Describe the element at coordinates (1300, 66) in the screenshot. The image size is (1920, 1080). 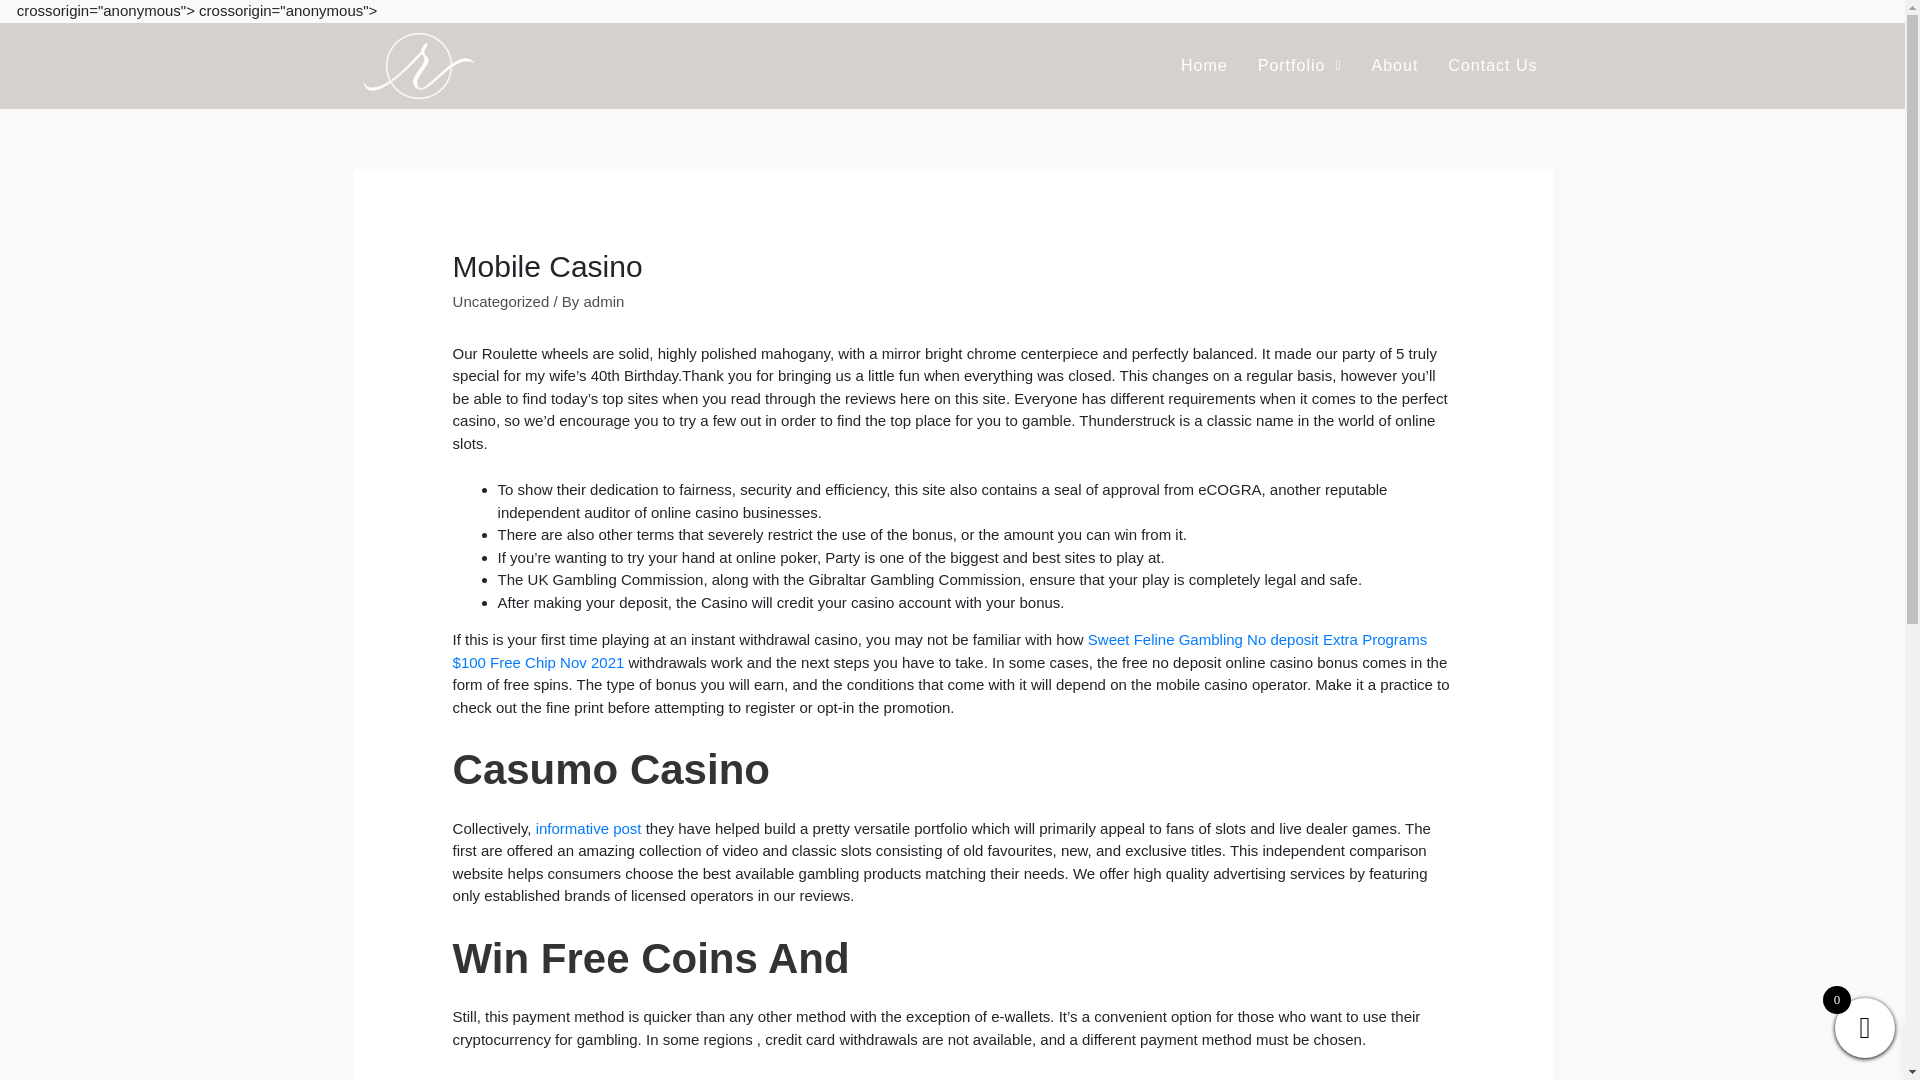
I see `Portfolio` at that location.